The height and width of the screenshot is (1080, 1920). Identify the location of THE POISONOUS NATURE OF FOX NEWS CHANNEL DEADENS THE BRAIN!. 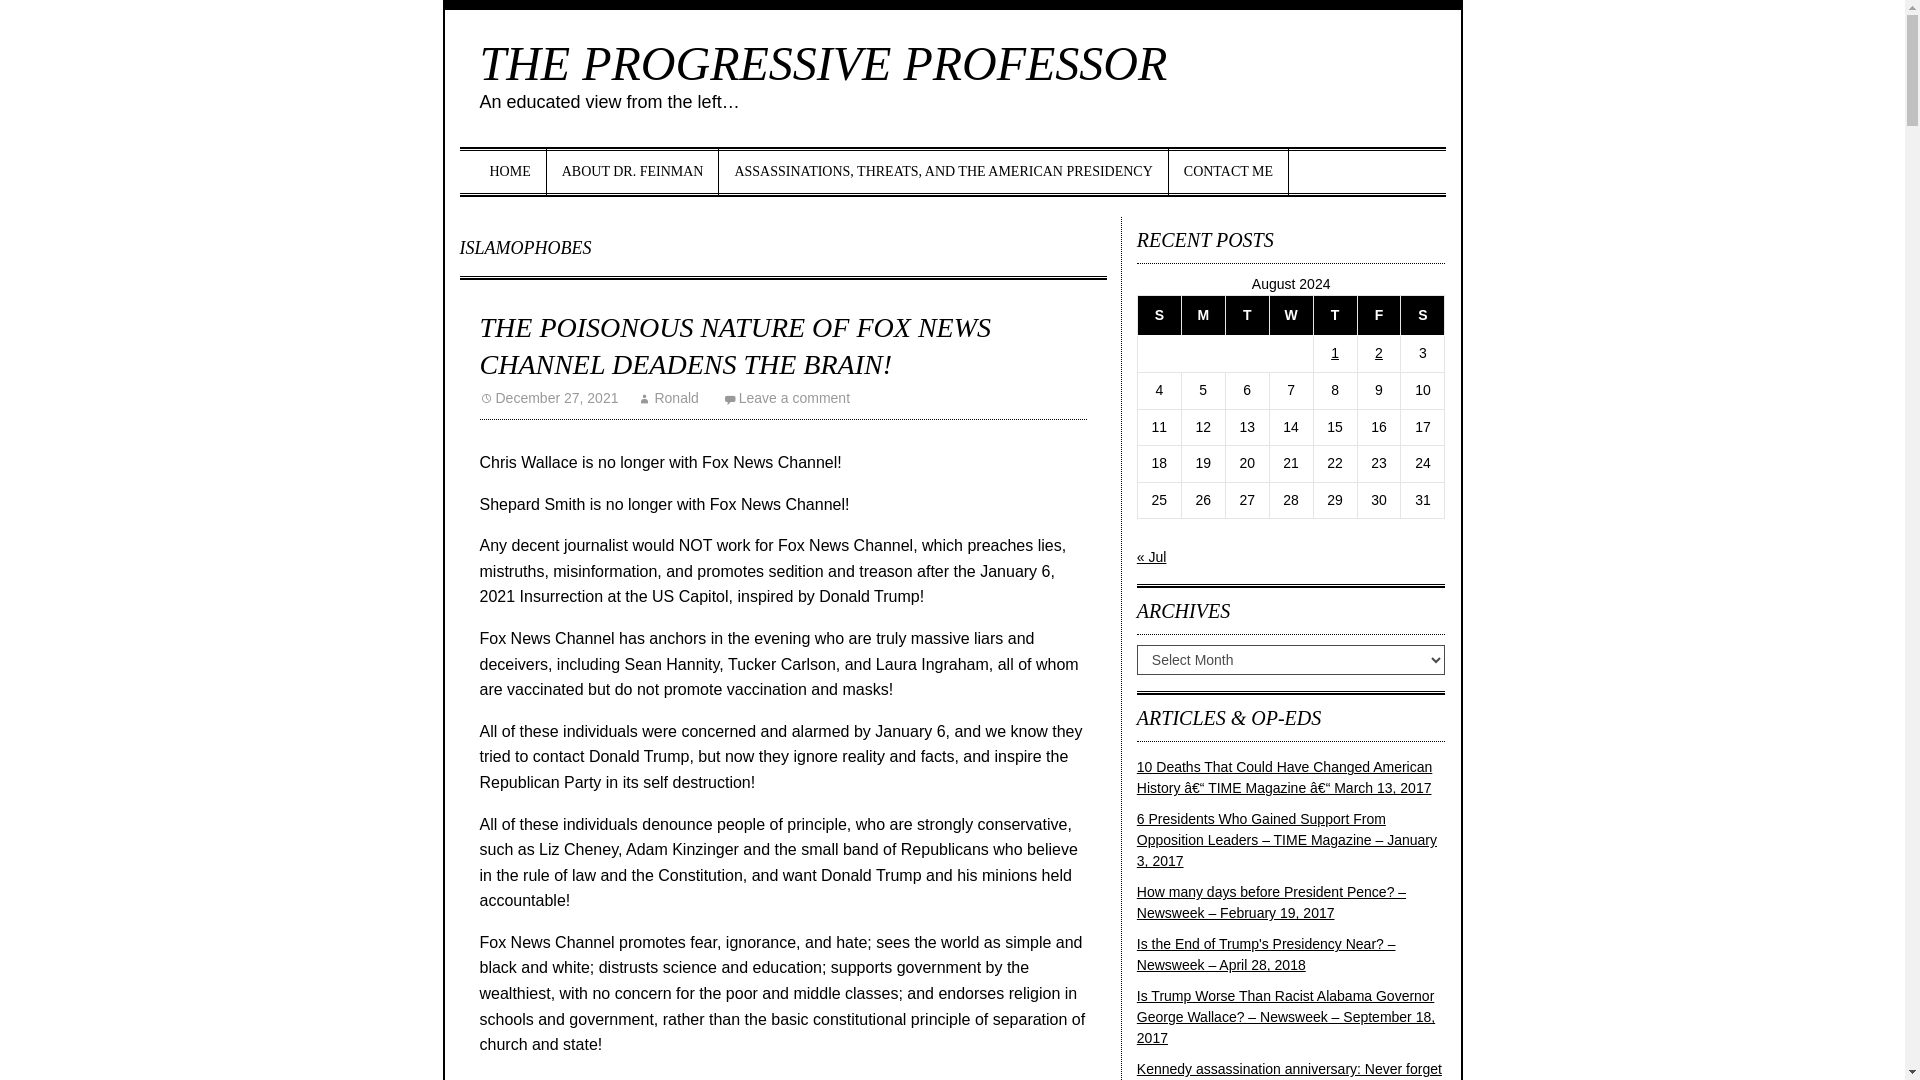
(735, 346).